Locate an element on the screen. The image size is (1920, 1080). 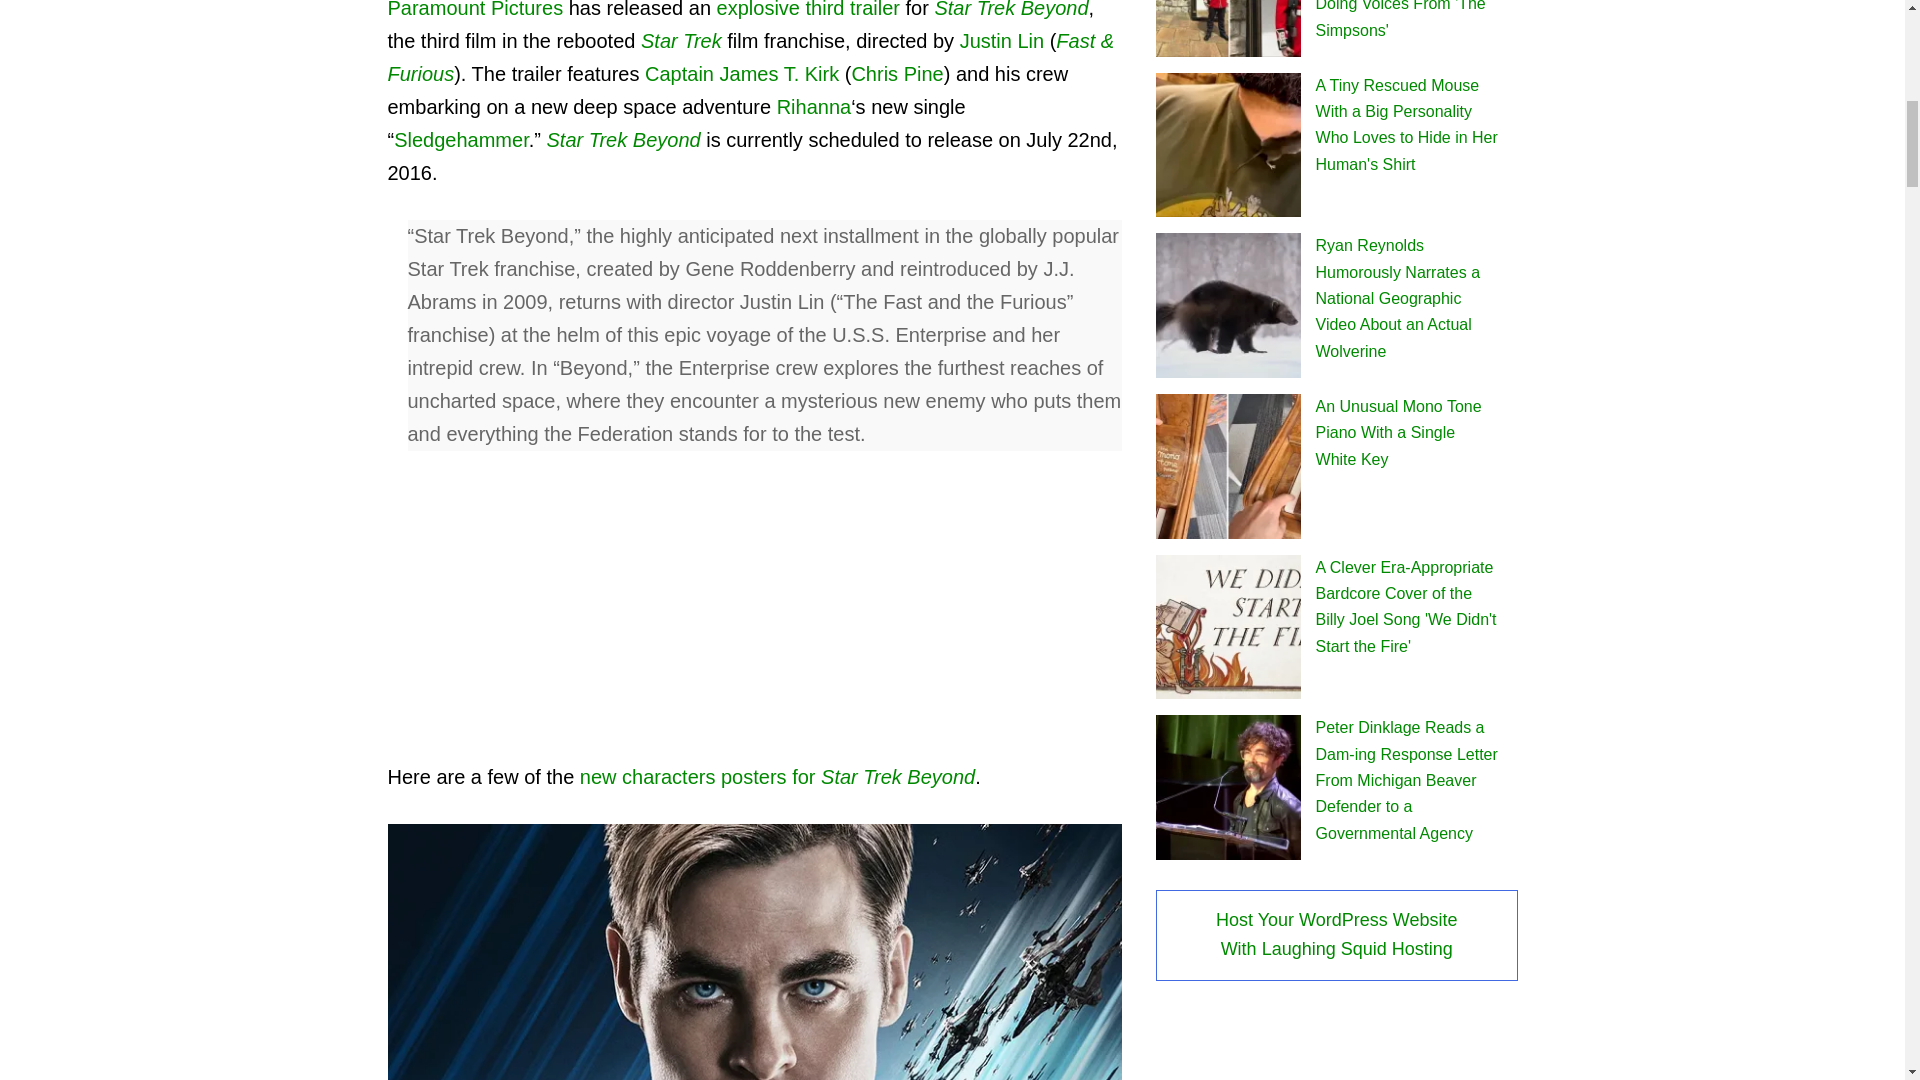
Justin Lin is located at coordinates (1002, 40).